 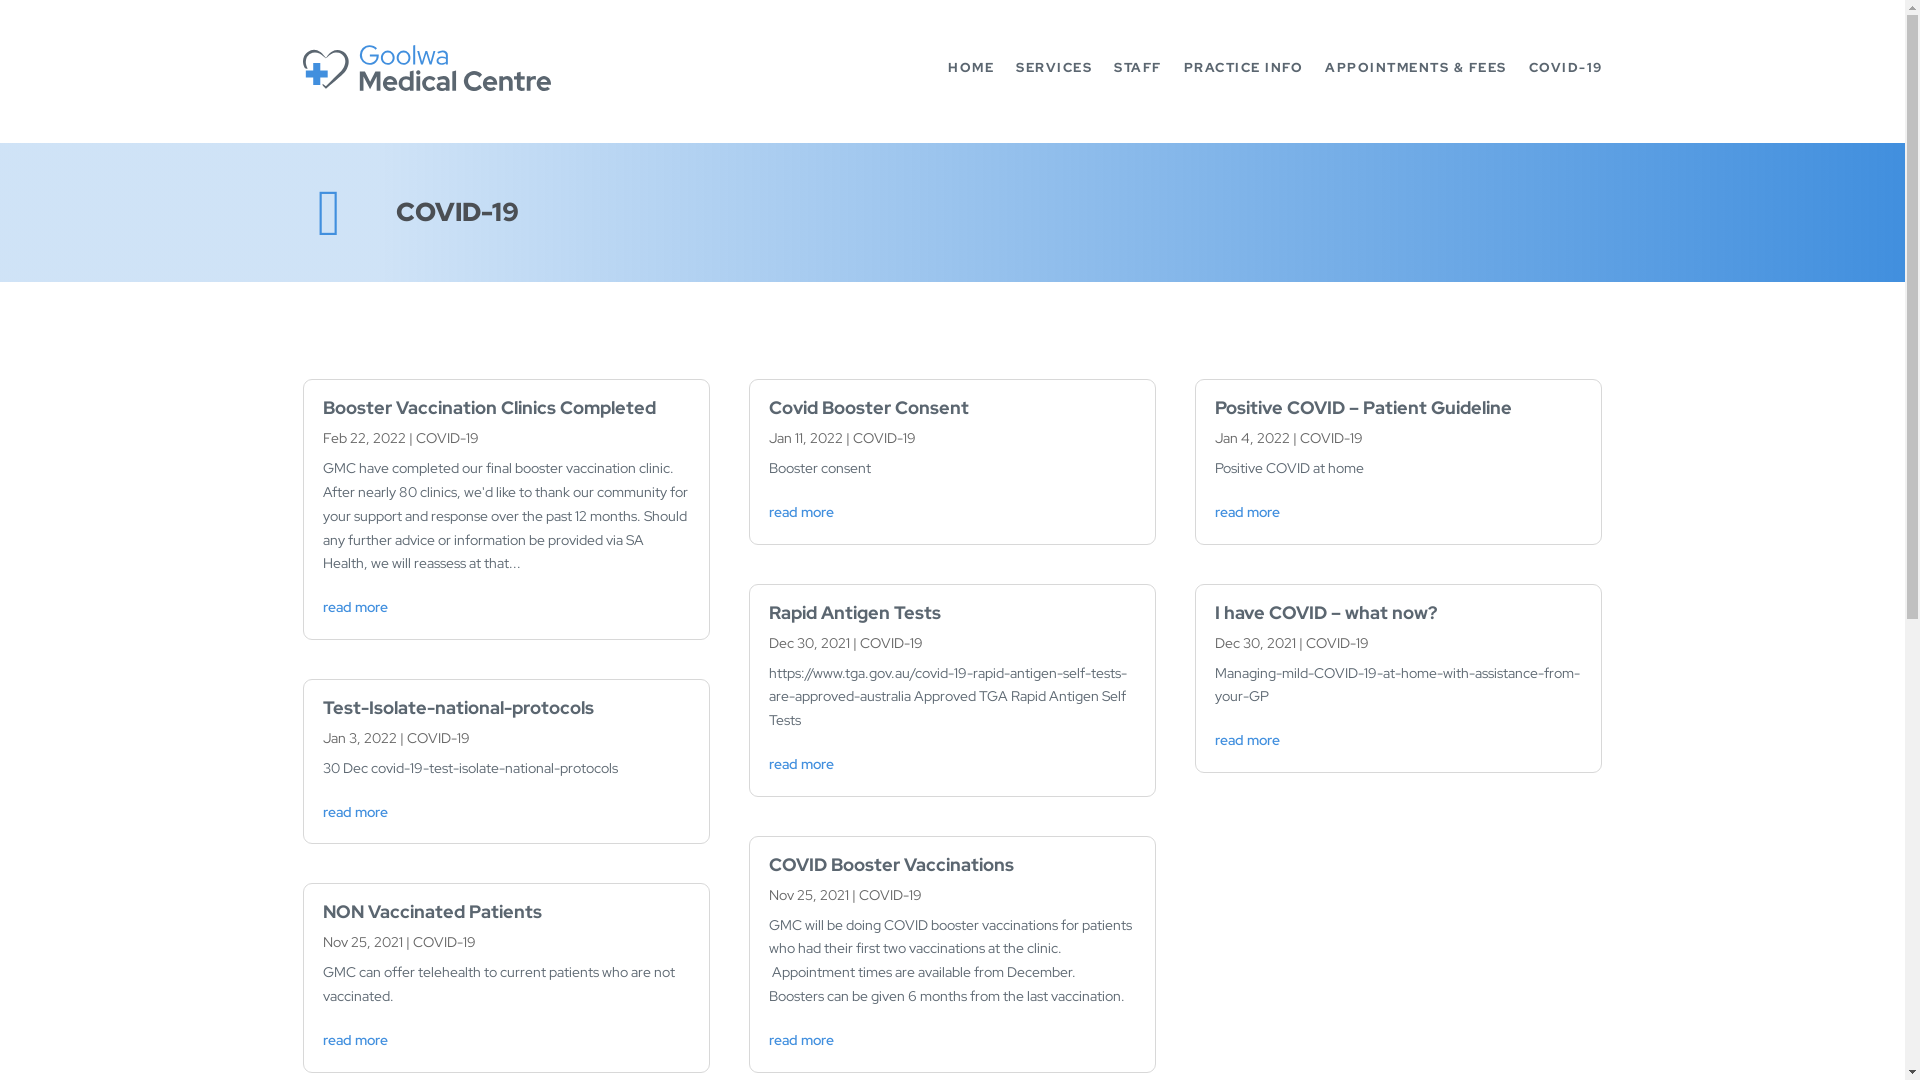 What do you see at coordinates (448, 438) in the screenshot?
I see `COVID-19` at bounding box center [448, 438].